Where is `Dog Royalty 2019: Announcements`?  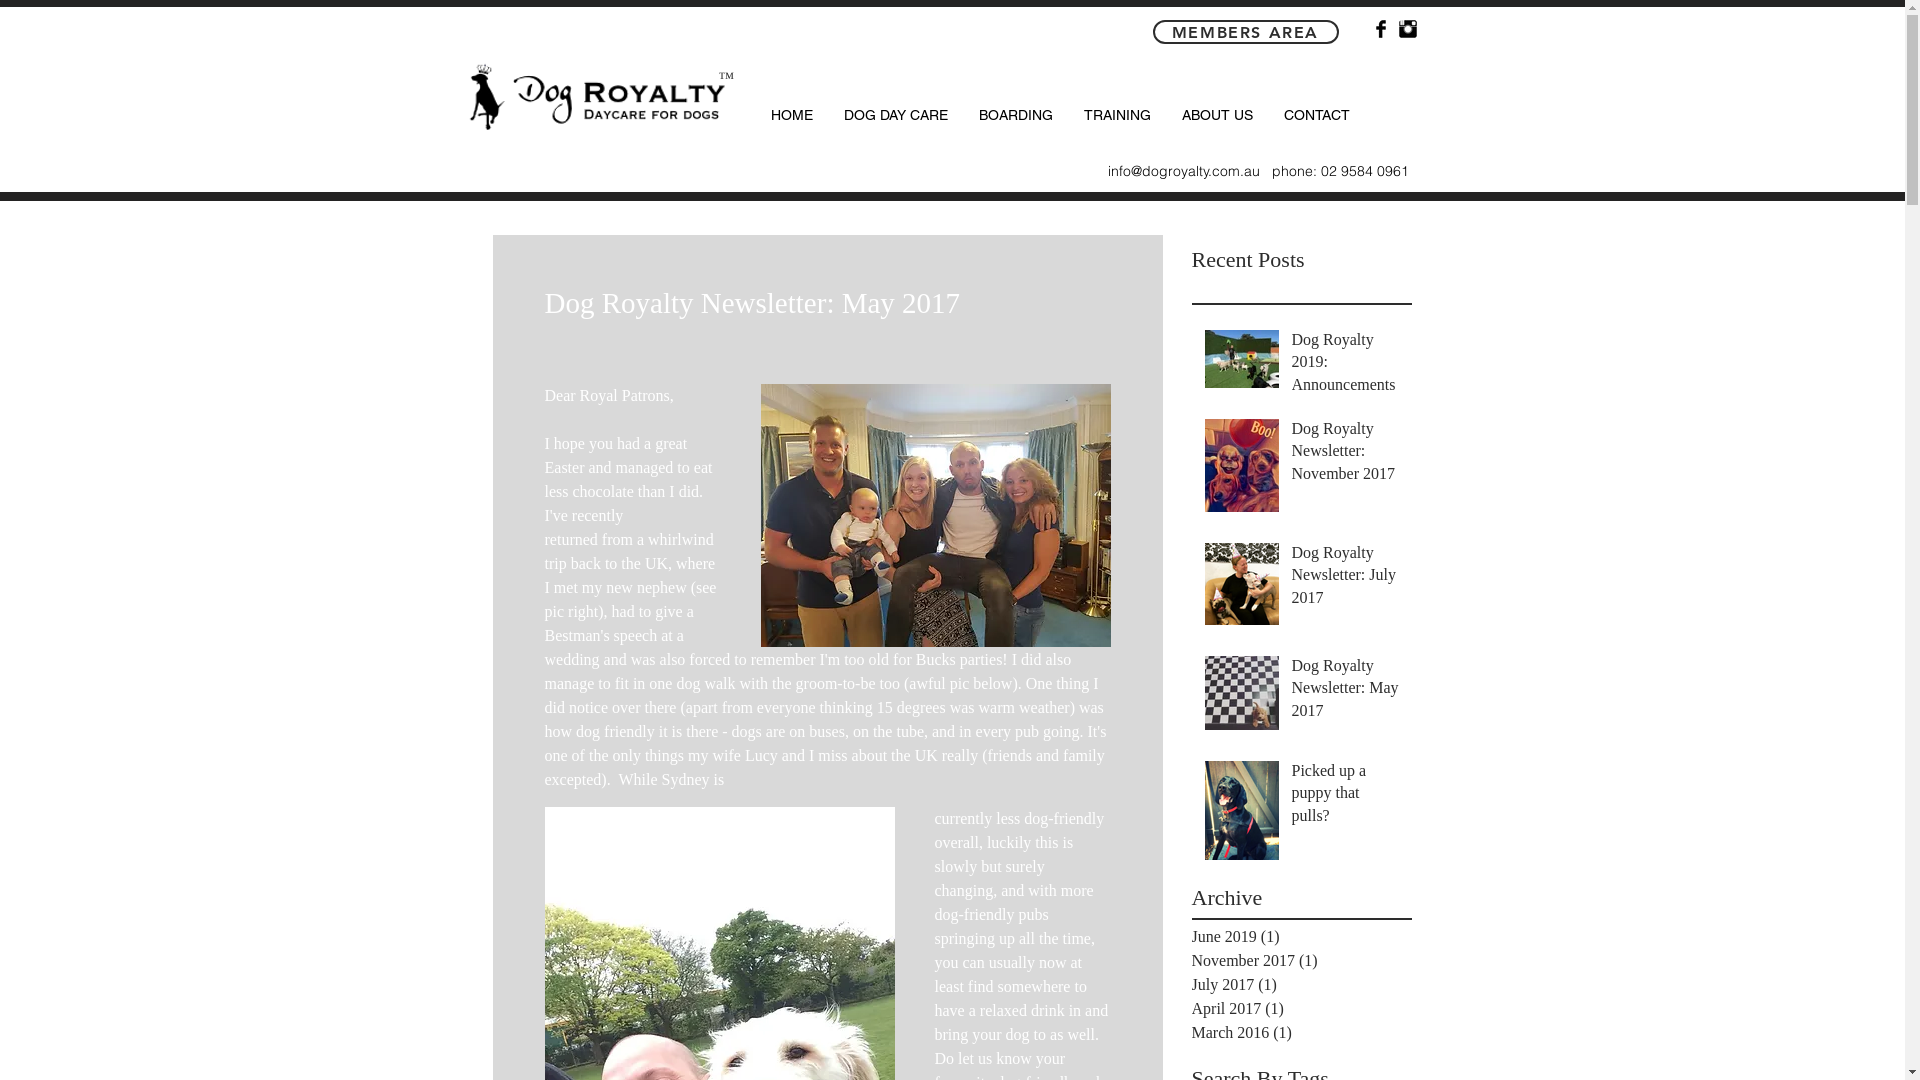 Dog Royalty 2019: Announcements is located at coordinates (1346, 366).